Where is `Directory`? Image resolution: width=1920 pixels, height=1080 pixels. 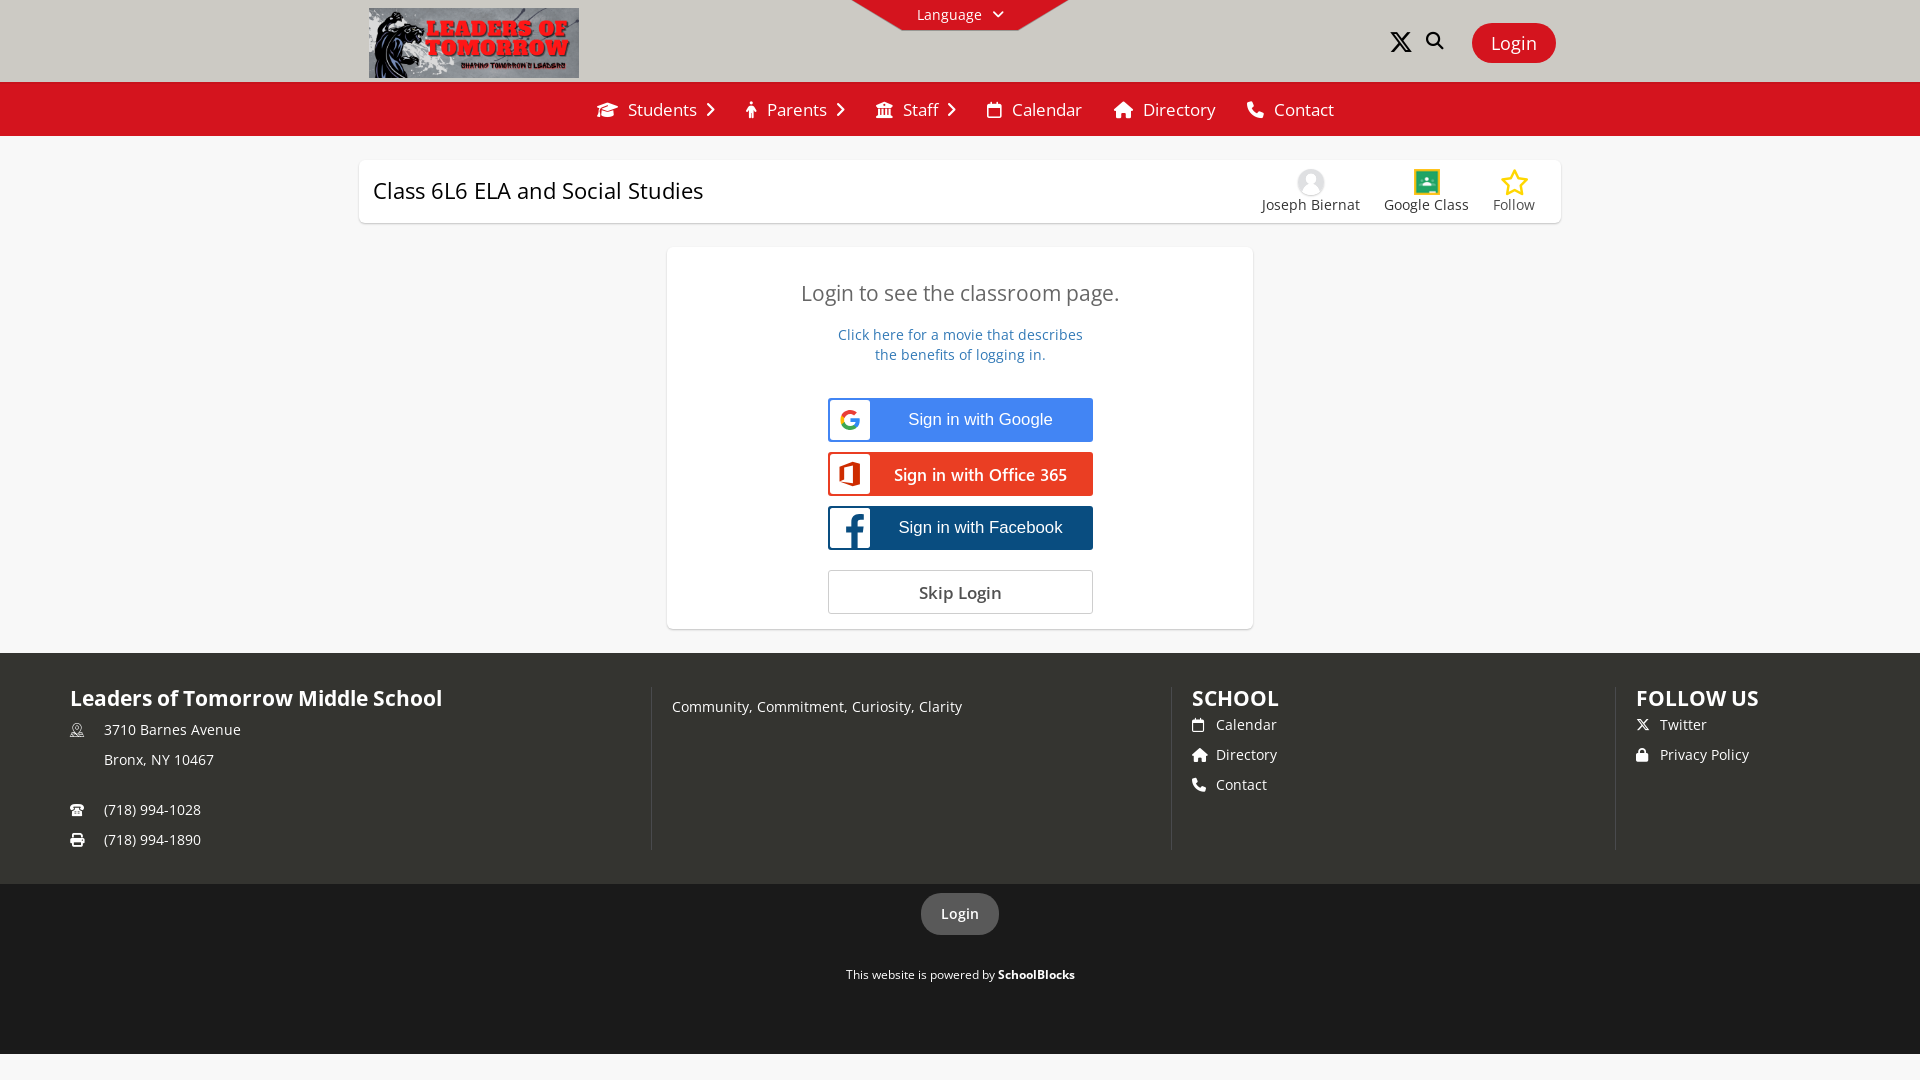 Directory is located at coordinates (1165, 110).